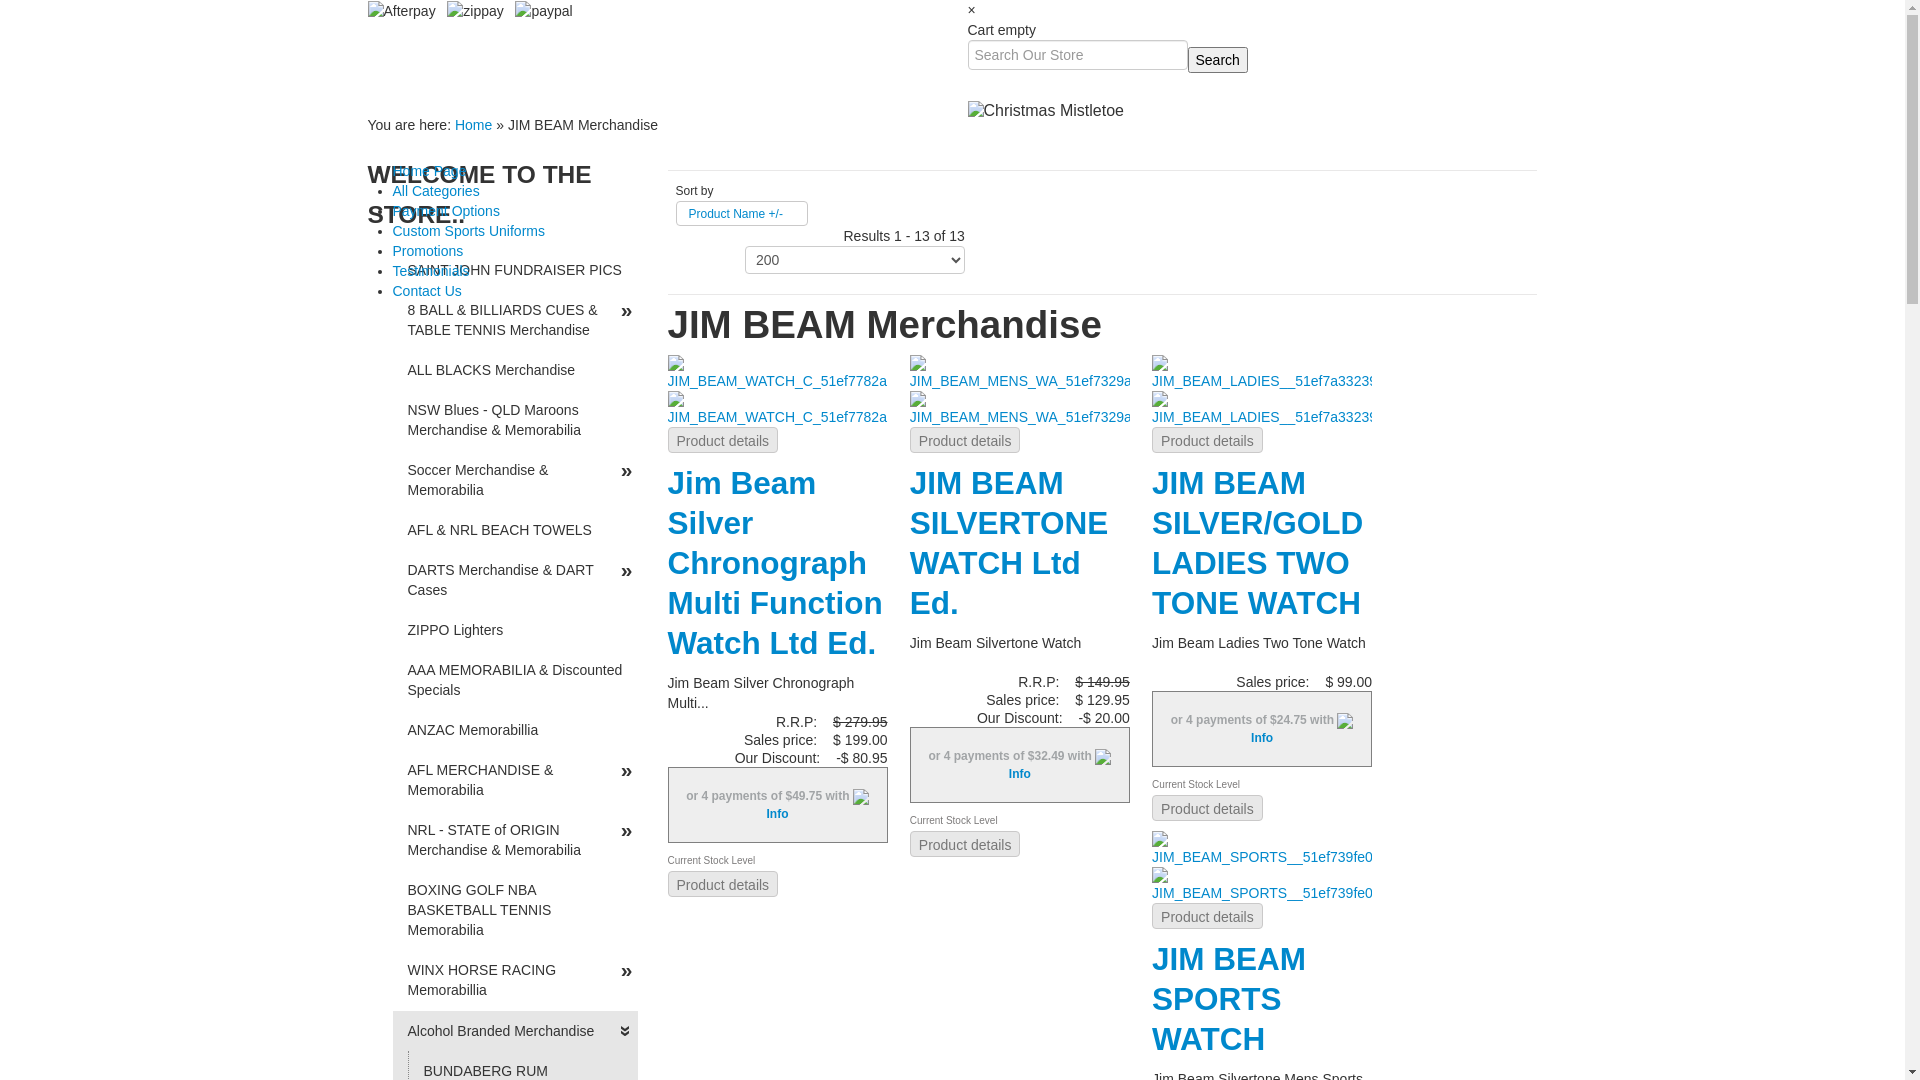 This screenshot has height=1080, width=1920. What do you see at coordinates (514, 370) in the screenshot?
I see `ALL BLACKS Merchandise` at bounding box center [514, 370].